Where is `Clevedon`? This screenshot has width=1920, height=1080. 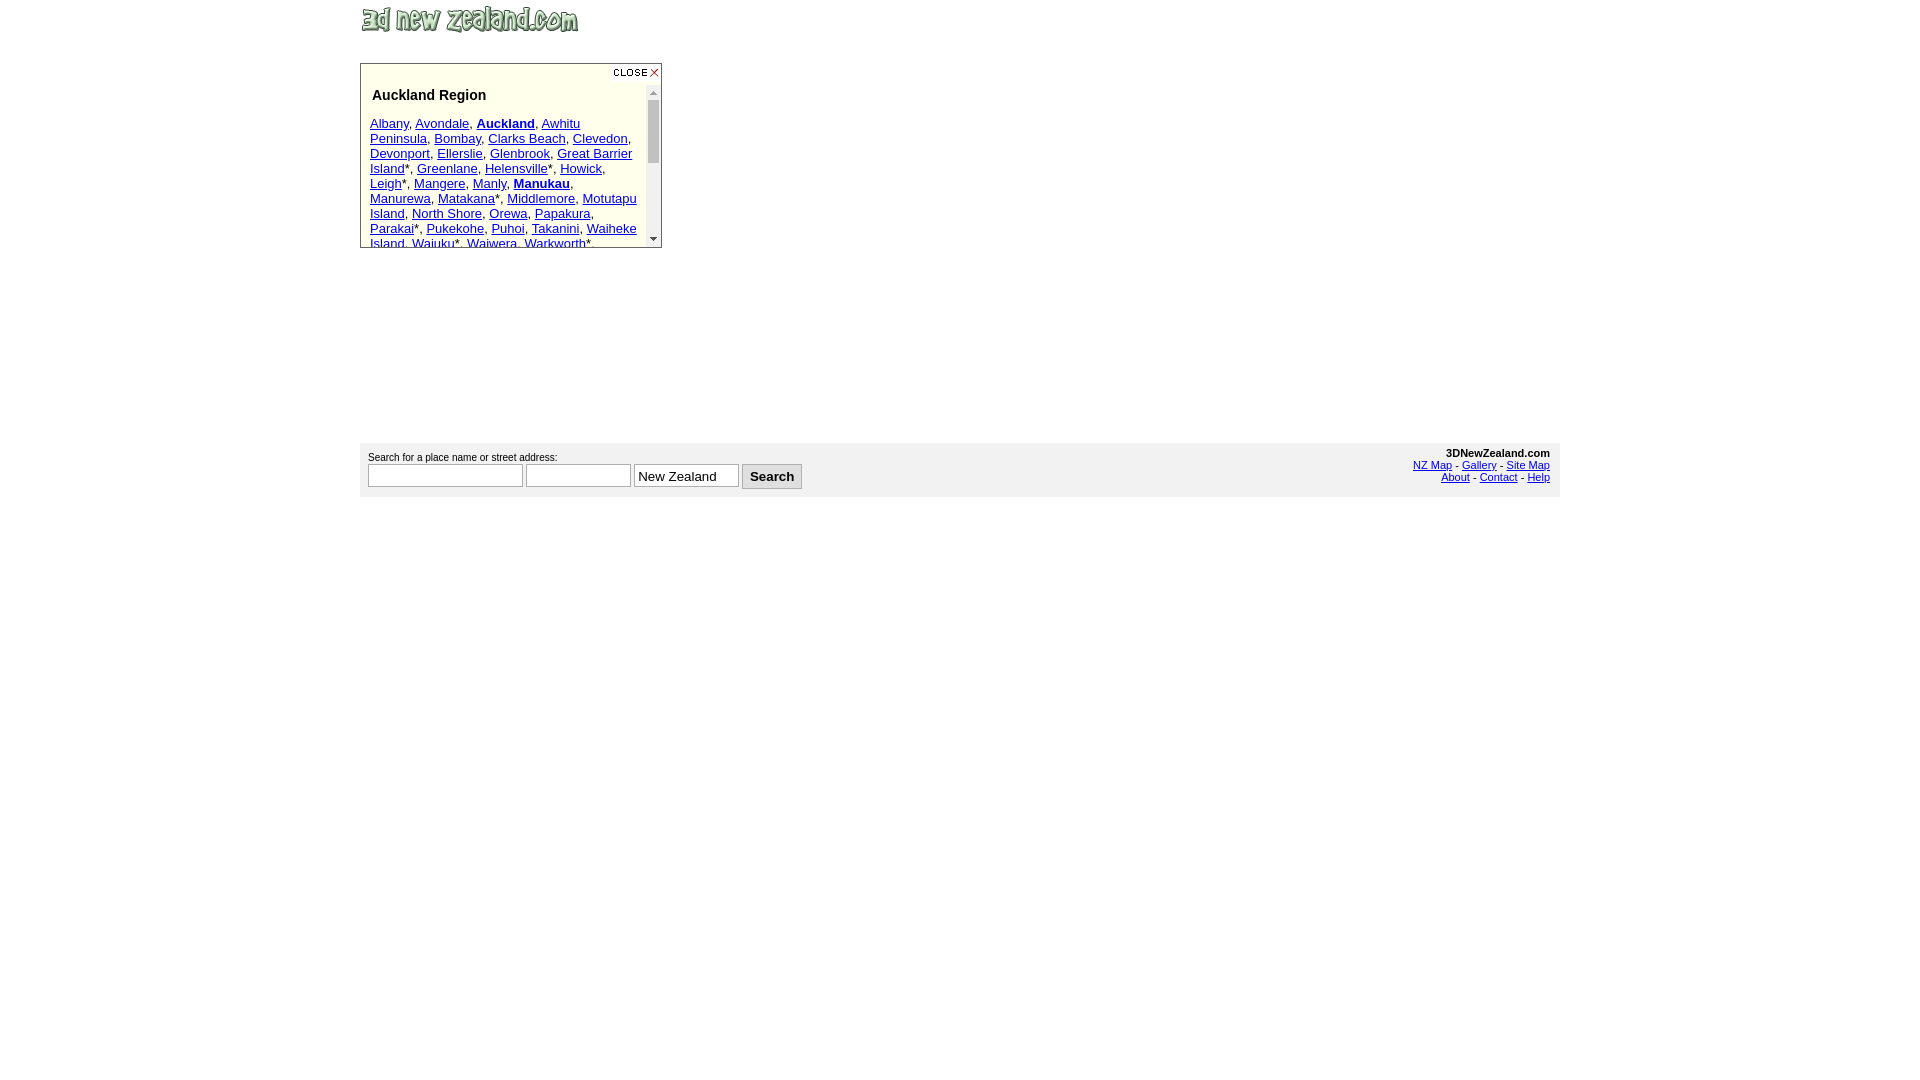
Clevedon is located at coordinates (600, 138).